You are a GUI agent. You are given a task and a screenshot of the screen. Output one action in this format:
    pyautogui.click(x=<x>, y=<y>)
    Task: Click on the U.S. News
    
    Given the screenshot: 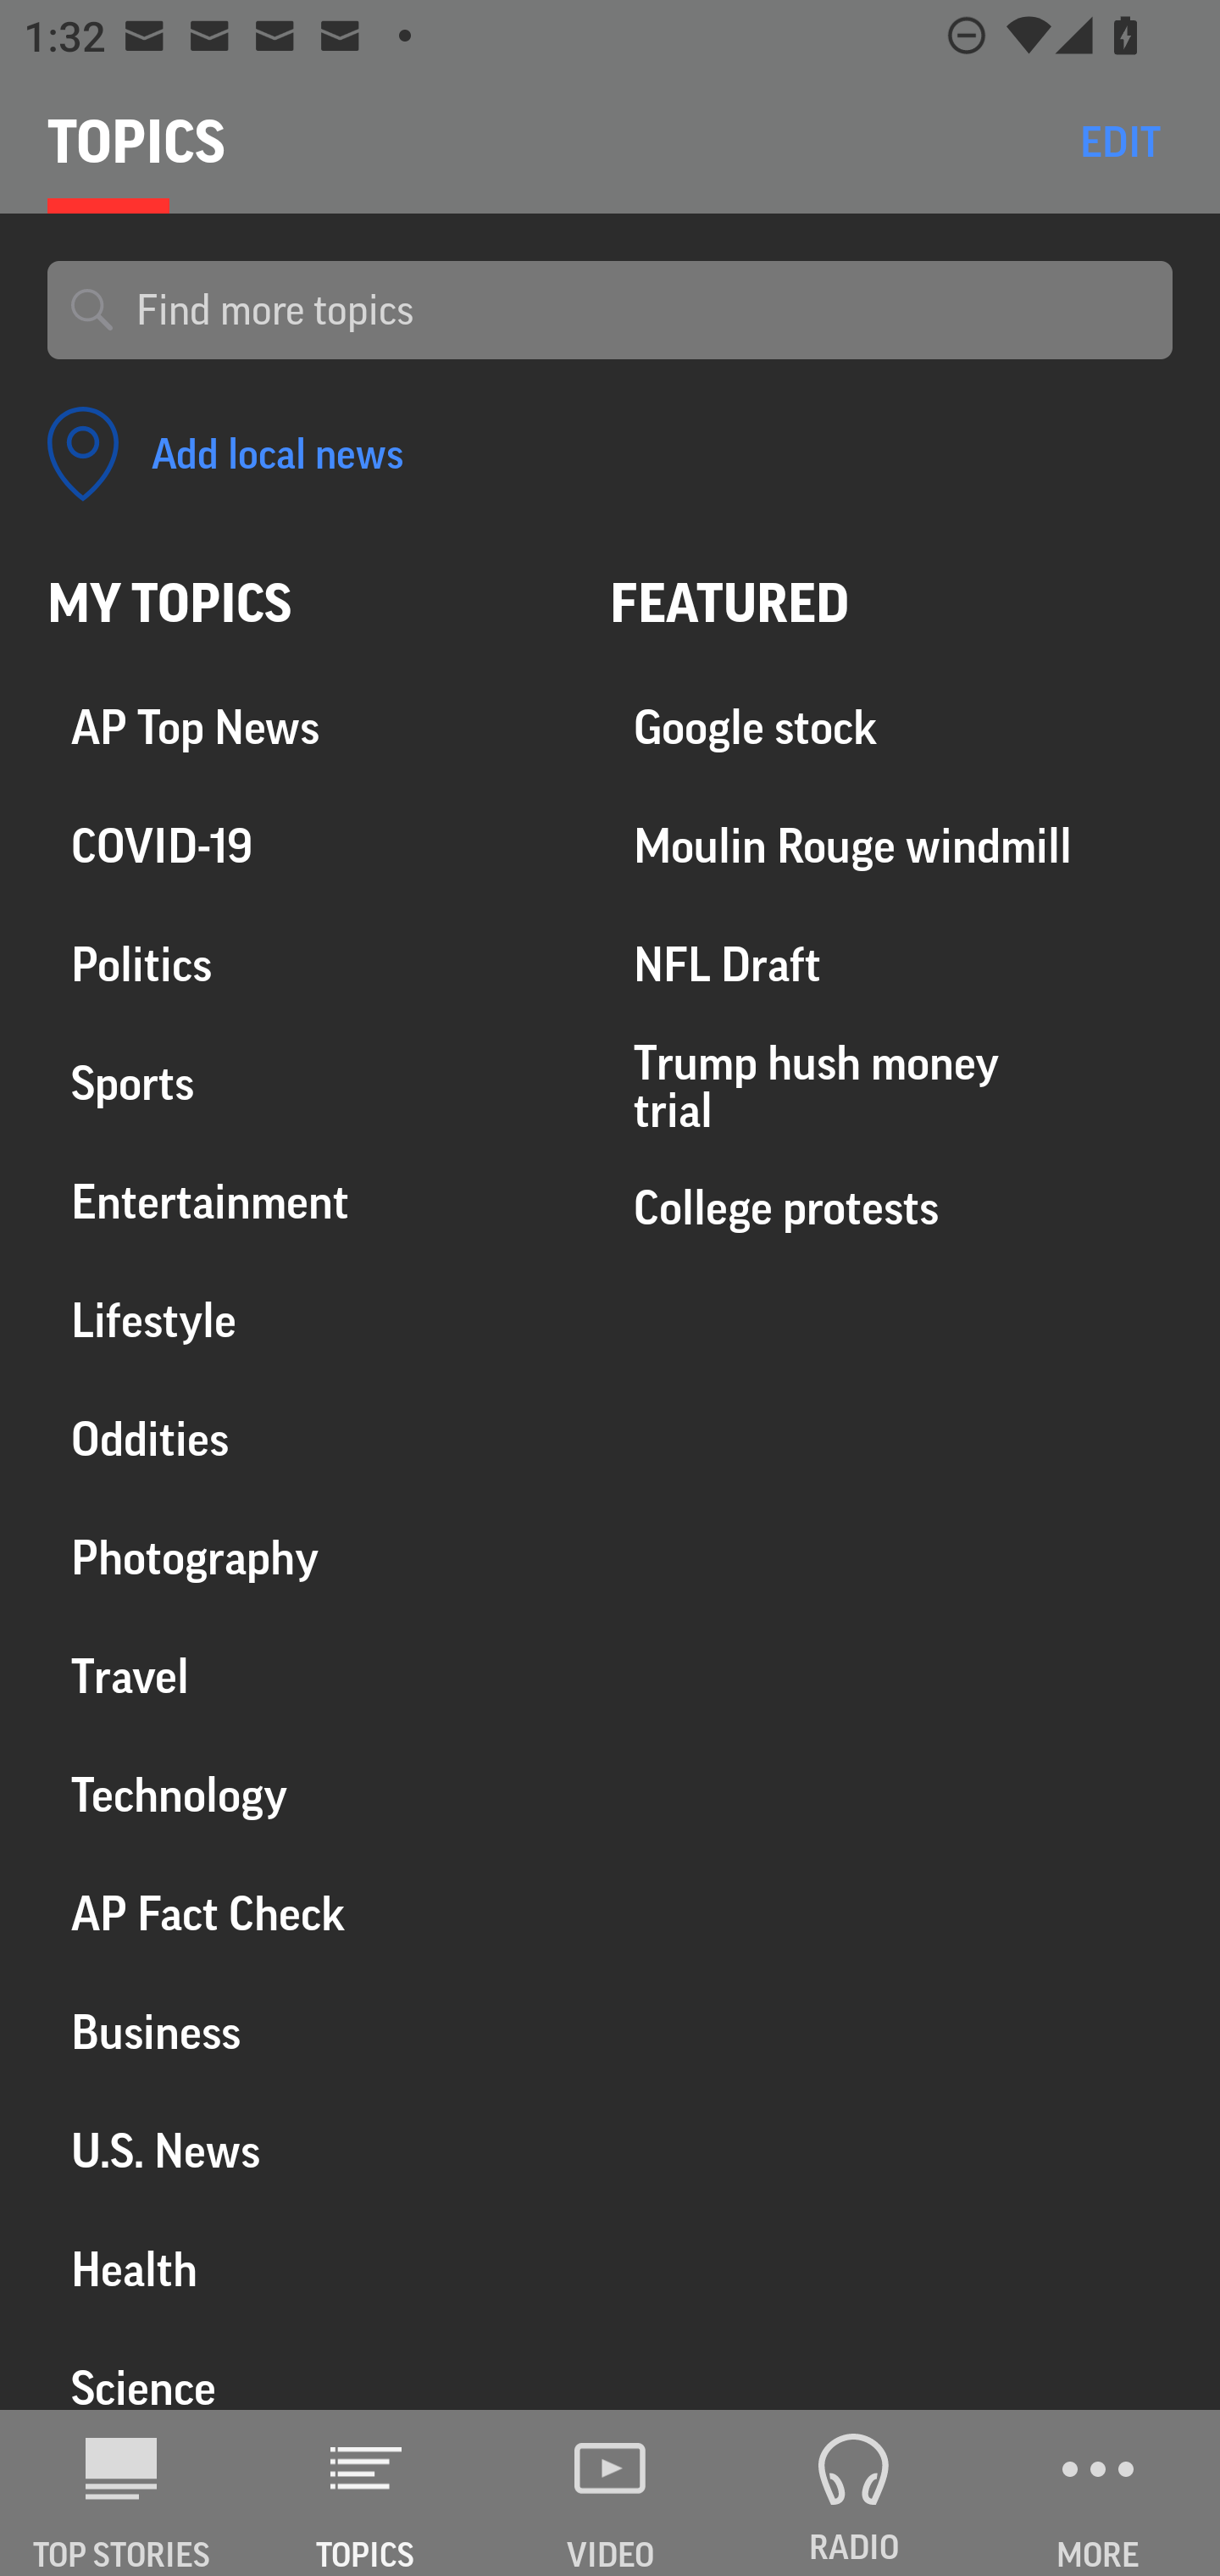 What is the action you would take?
    pyautogui.click(x=305, y=2151)
    